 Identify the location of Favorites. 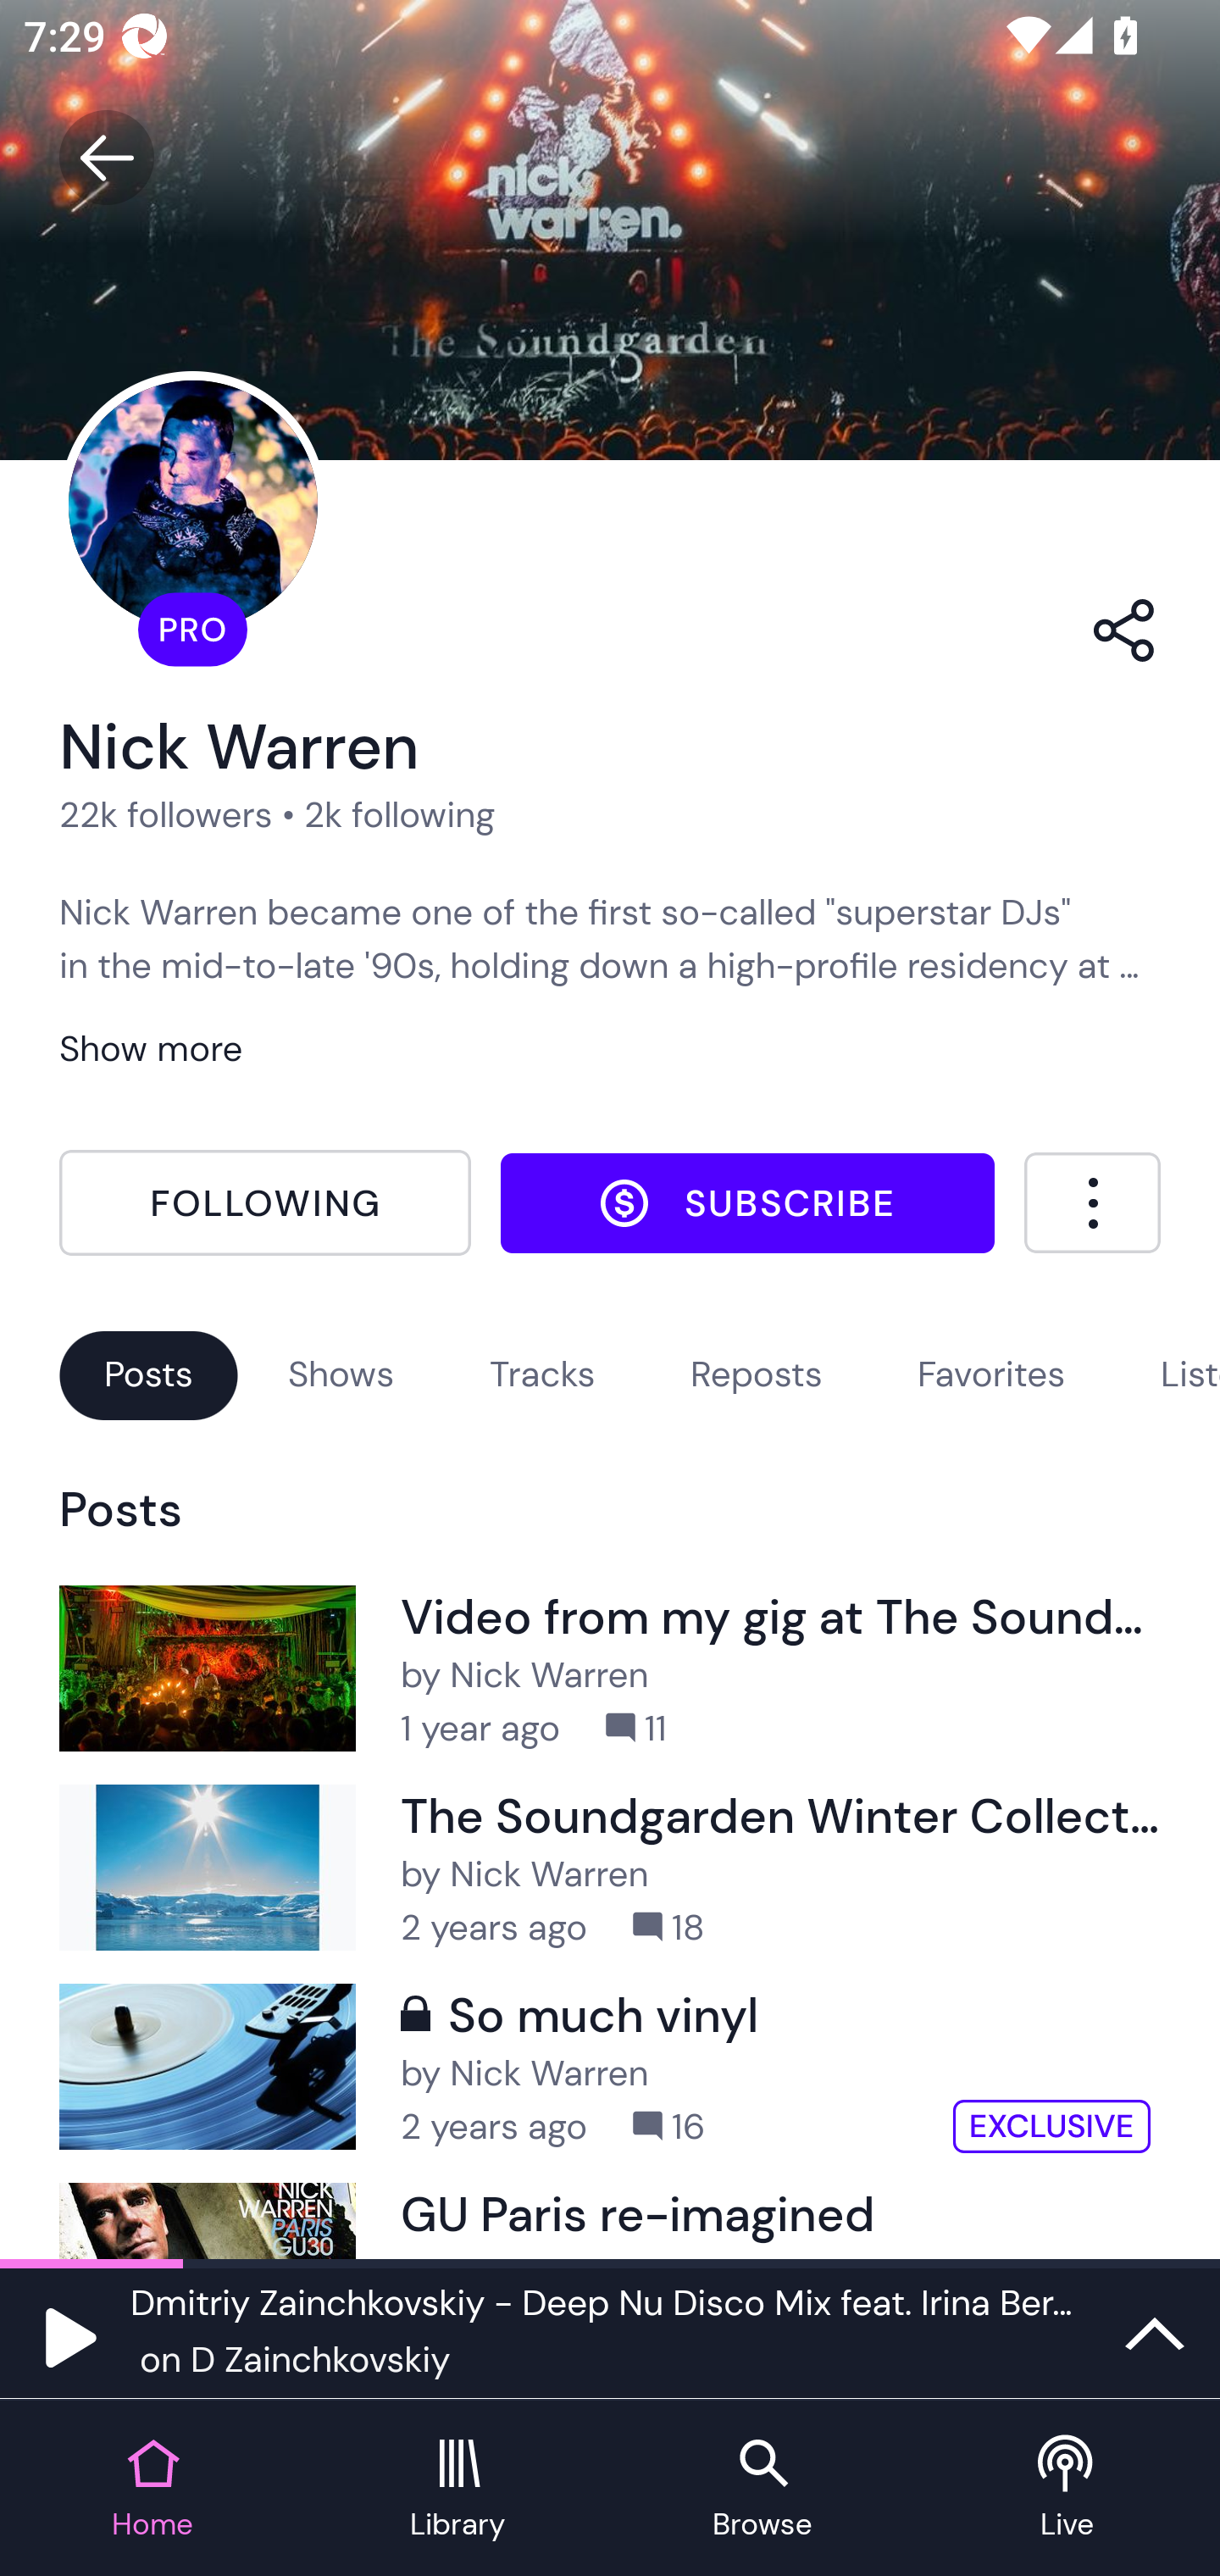
(991, 1374).